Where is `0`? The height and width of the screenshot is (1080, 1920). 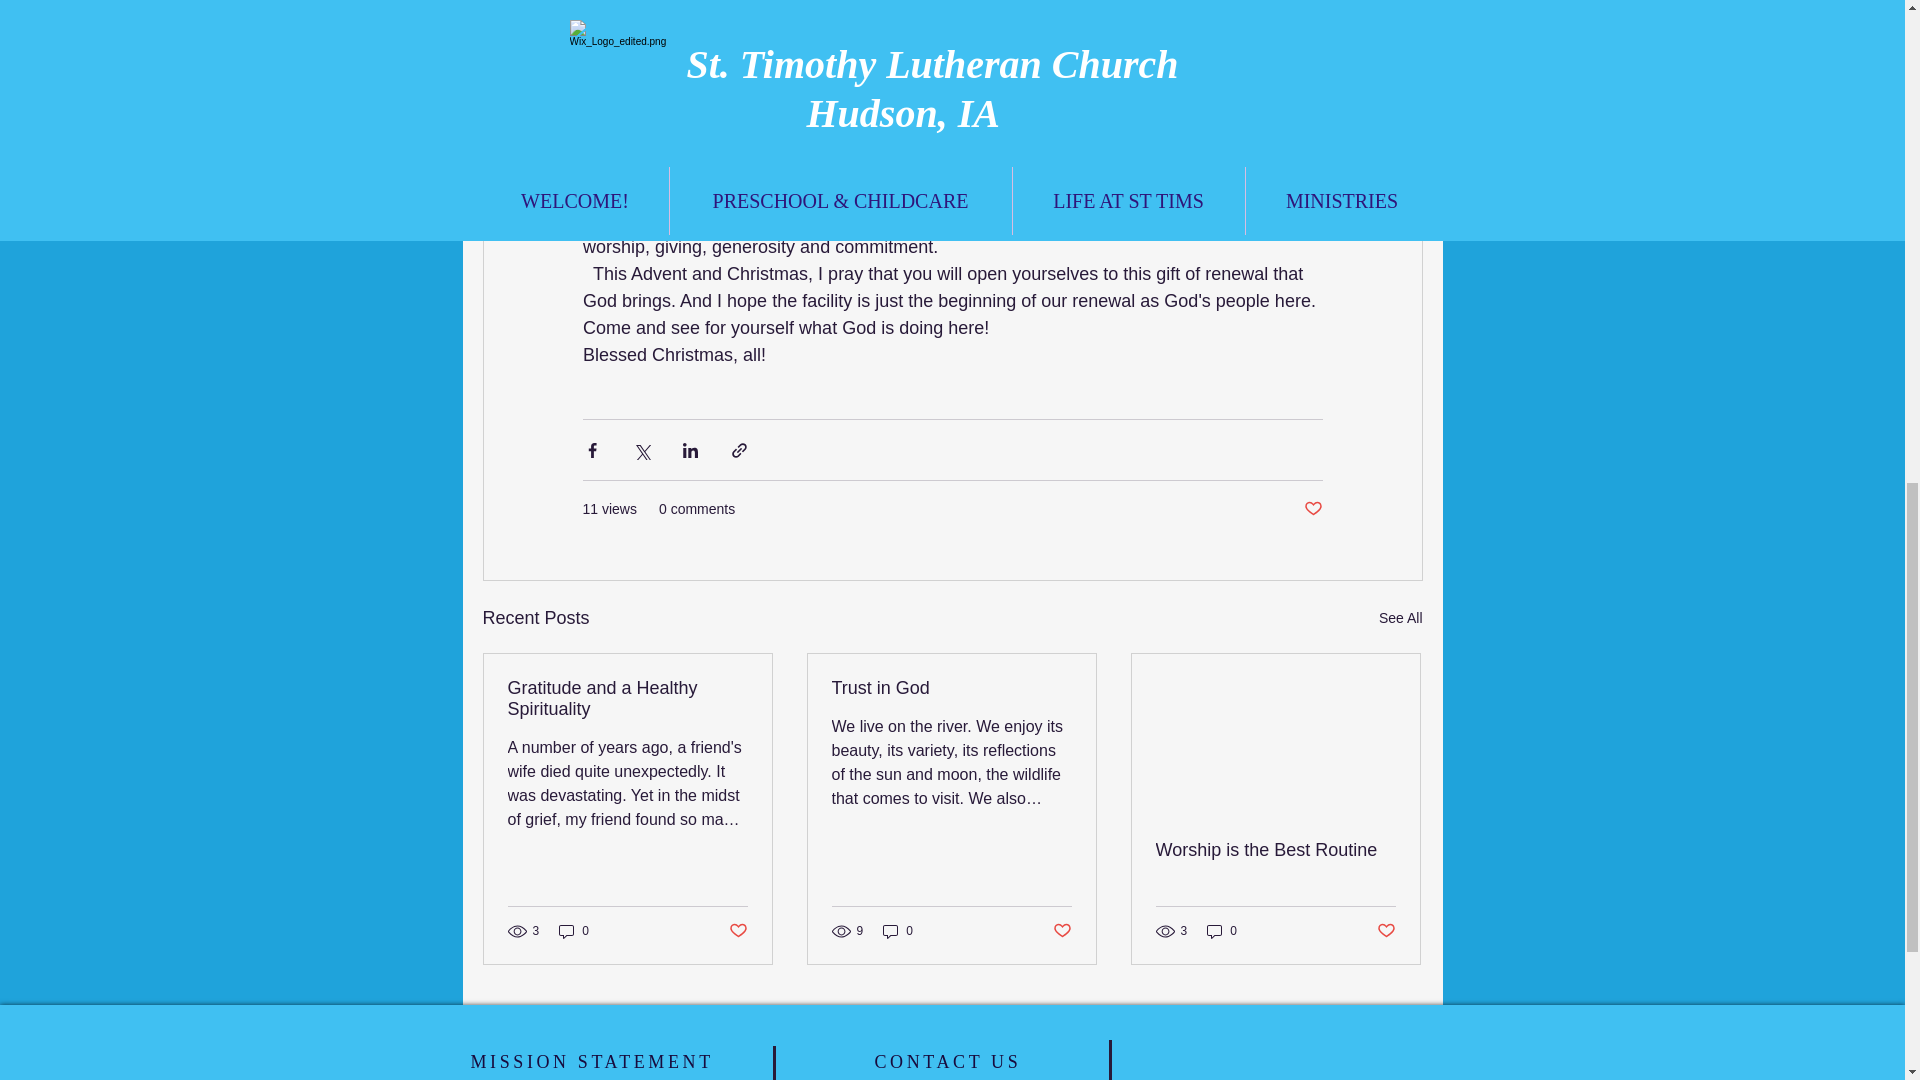 0 is located at coordinates (1222, 931).